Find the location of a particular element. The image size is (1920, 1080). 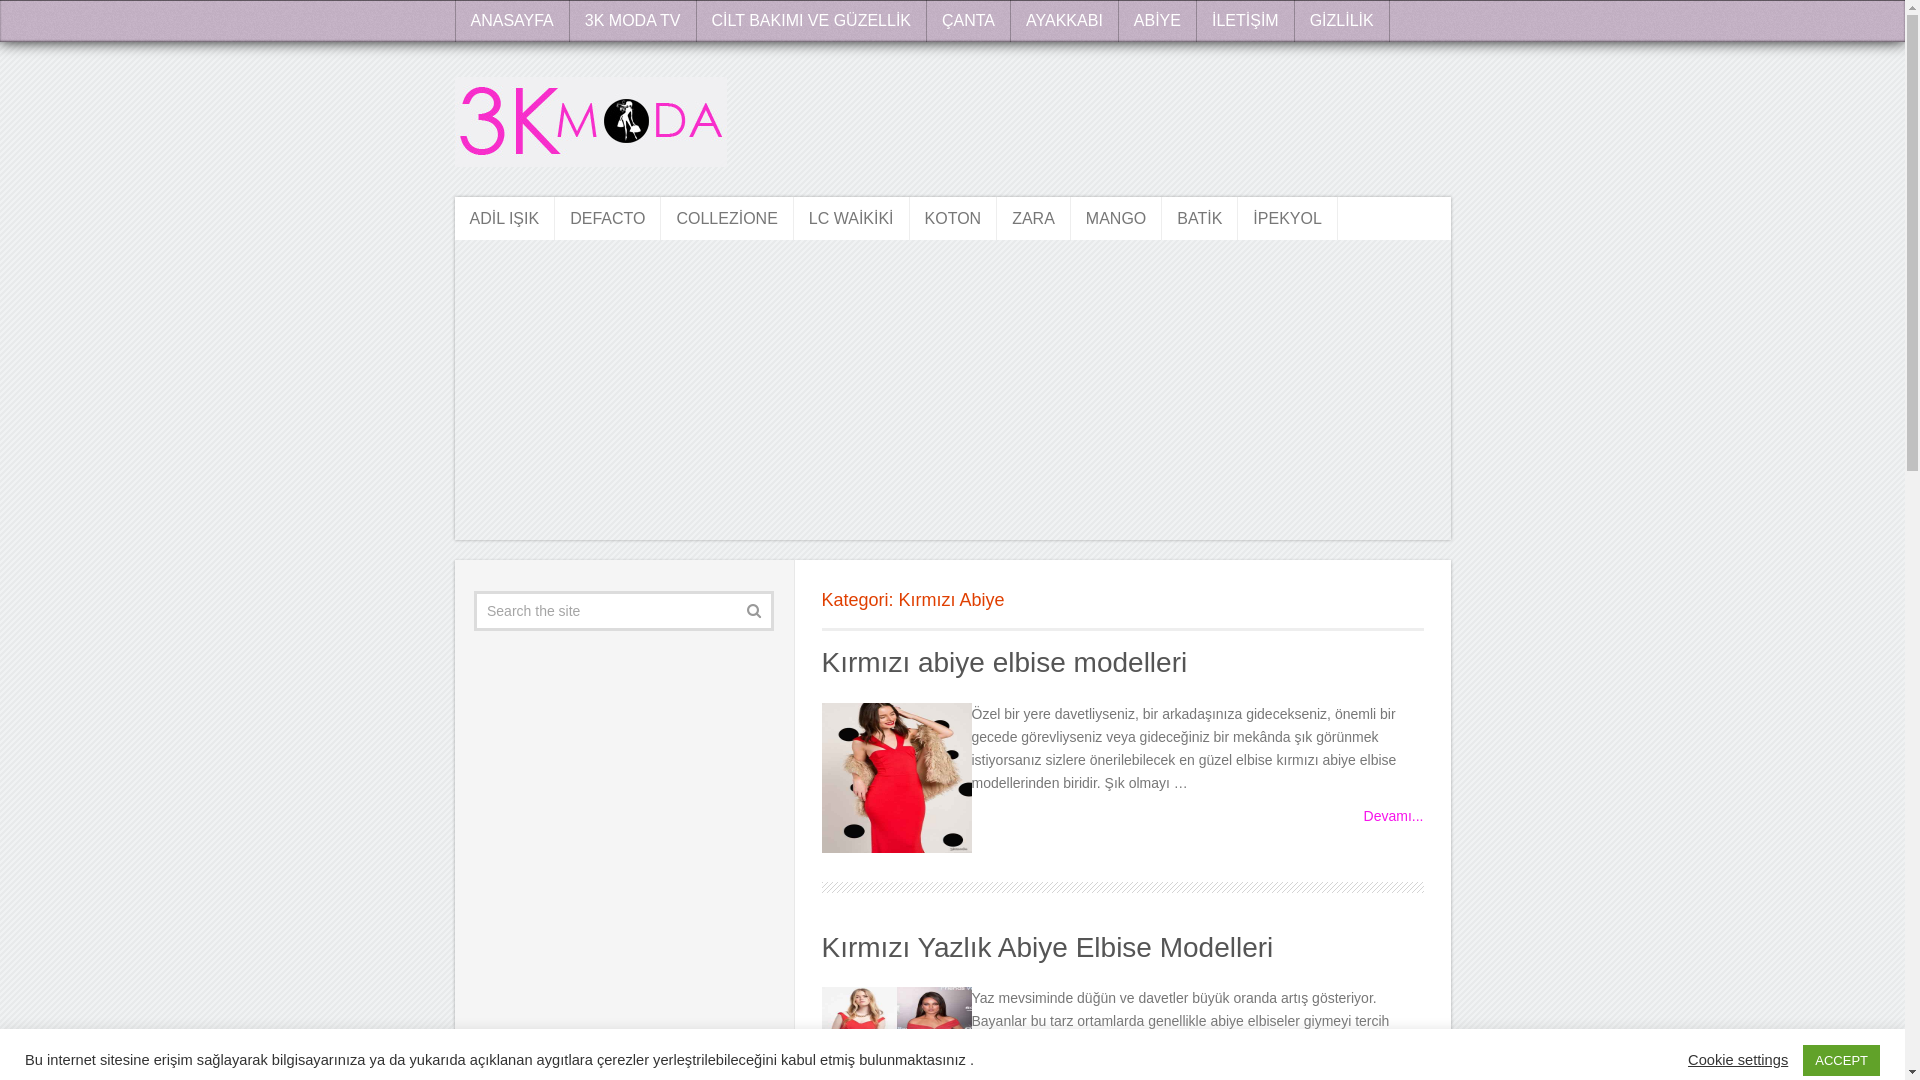

BATIK is located at coordinates (1200, 218).